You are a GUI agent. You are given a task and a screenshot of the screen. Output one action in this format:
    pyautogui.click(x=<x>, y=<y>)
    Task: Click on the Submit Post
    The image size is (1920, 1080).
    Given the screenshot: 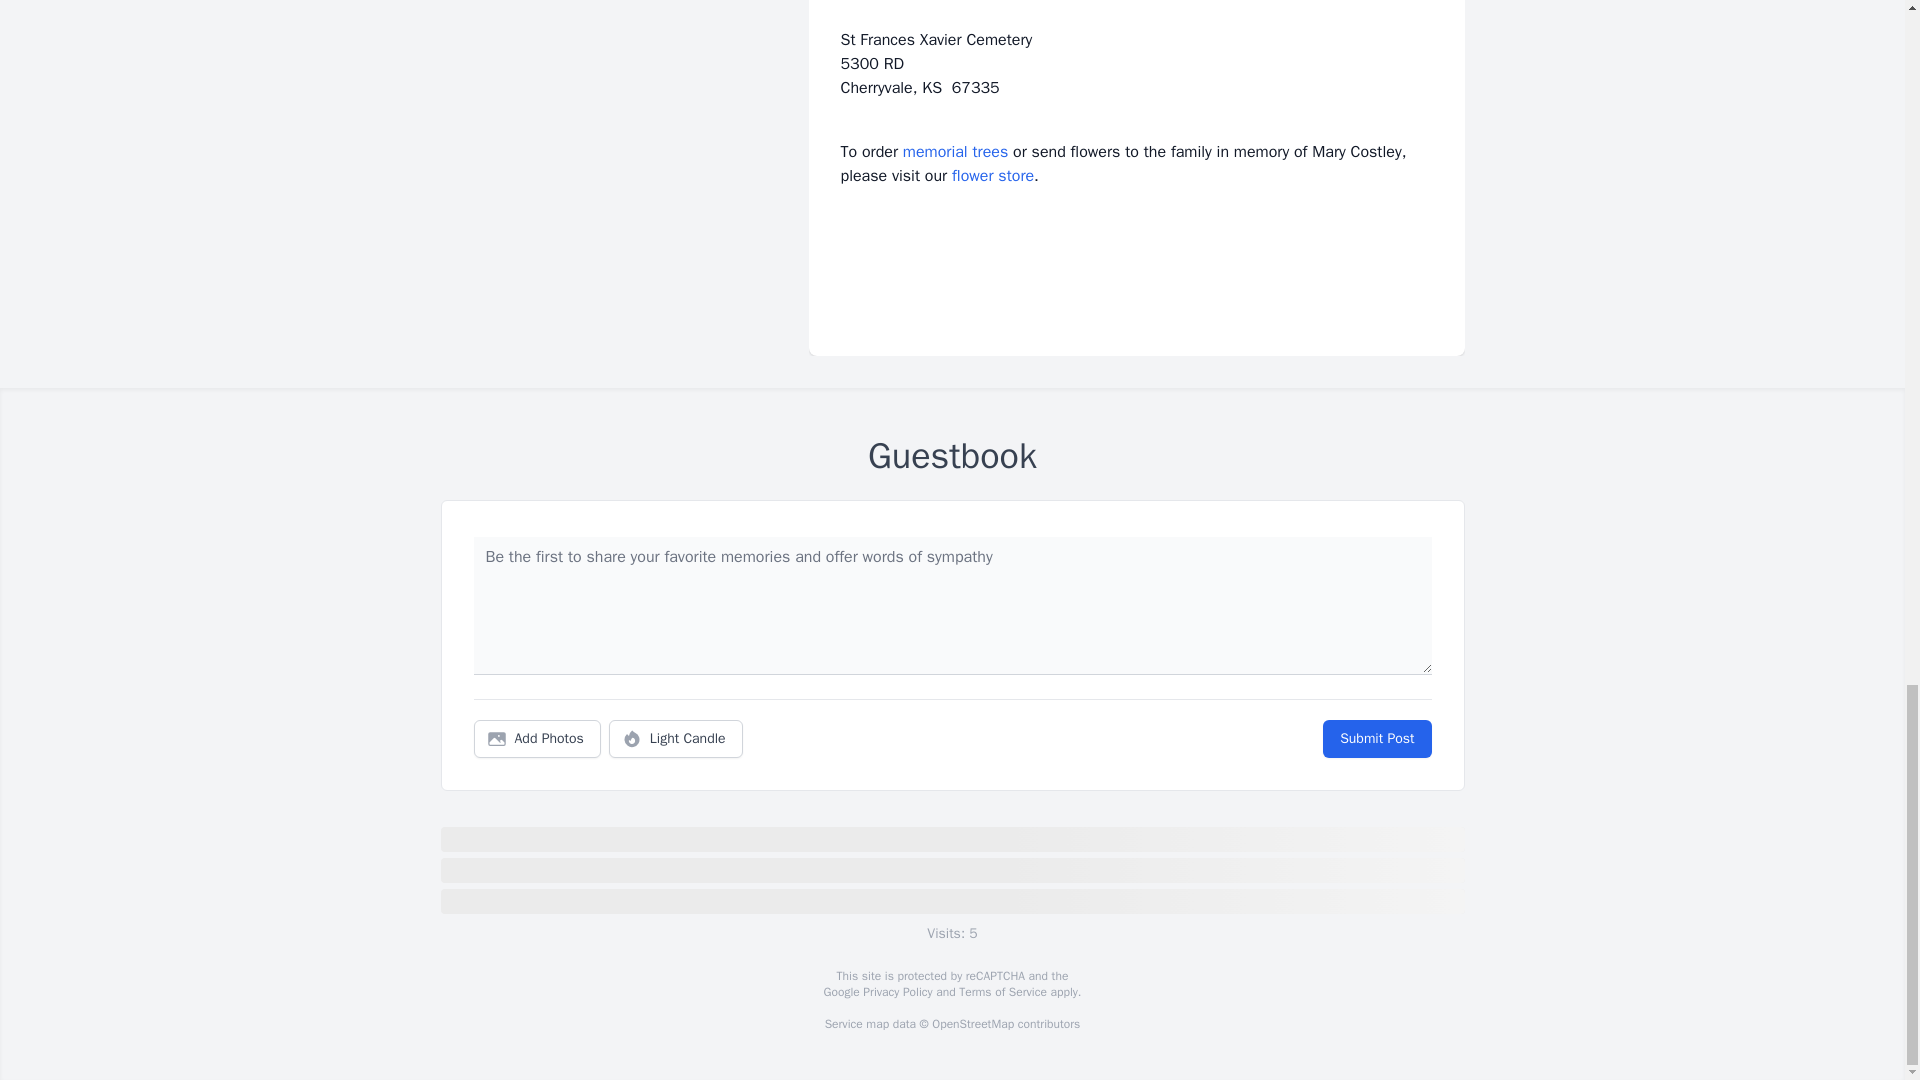 What is the action you would take?
    pyautogui.click(x=1376, y=739)
    